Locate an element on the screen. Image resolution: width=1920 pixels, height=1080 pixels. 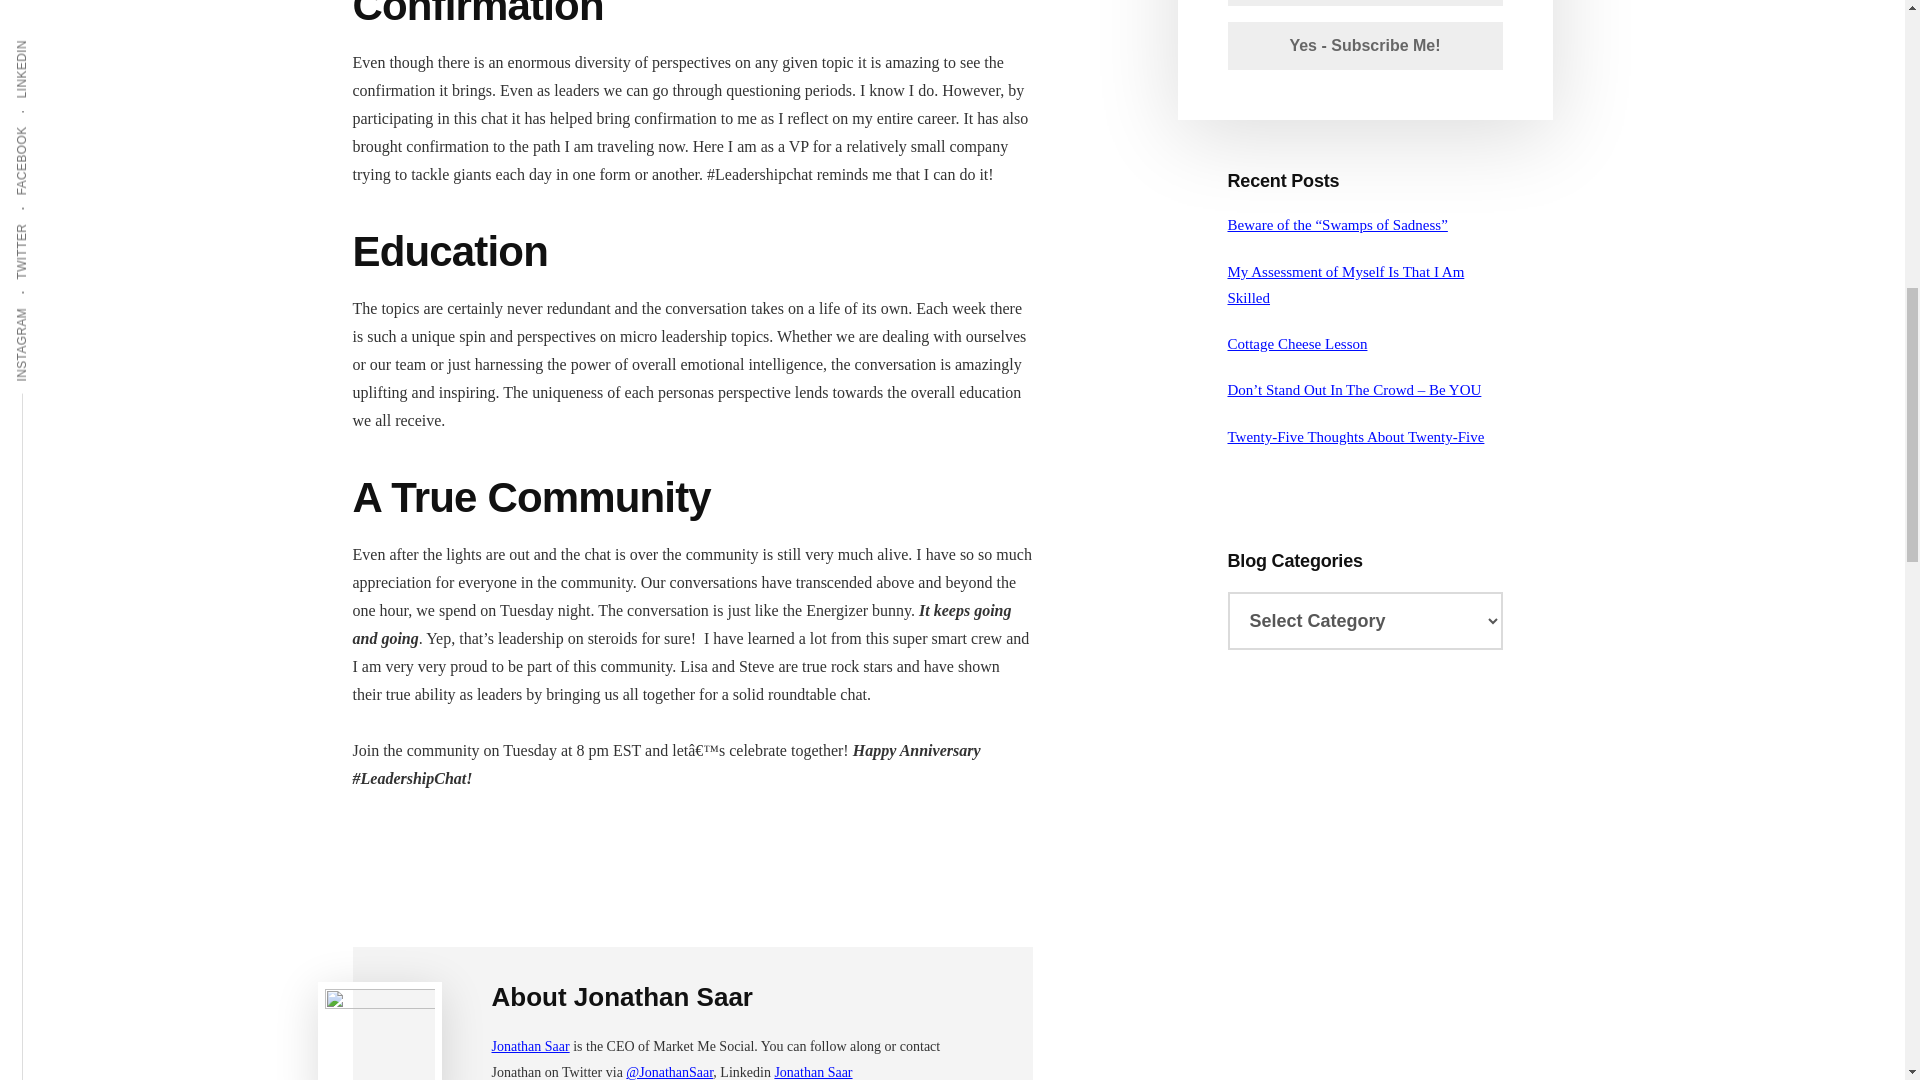
Yes - Subscribe Me! is located at coordinates (1366, 46).